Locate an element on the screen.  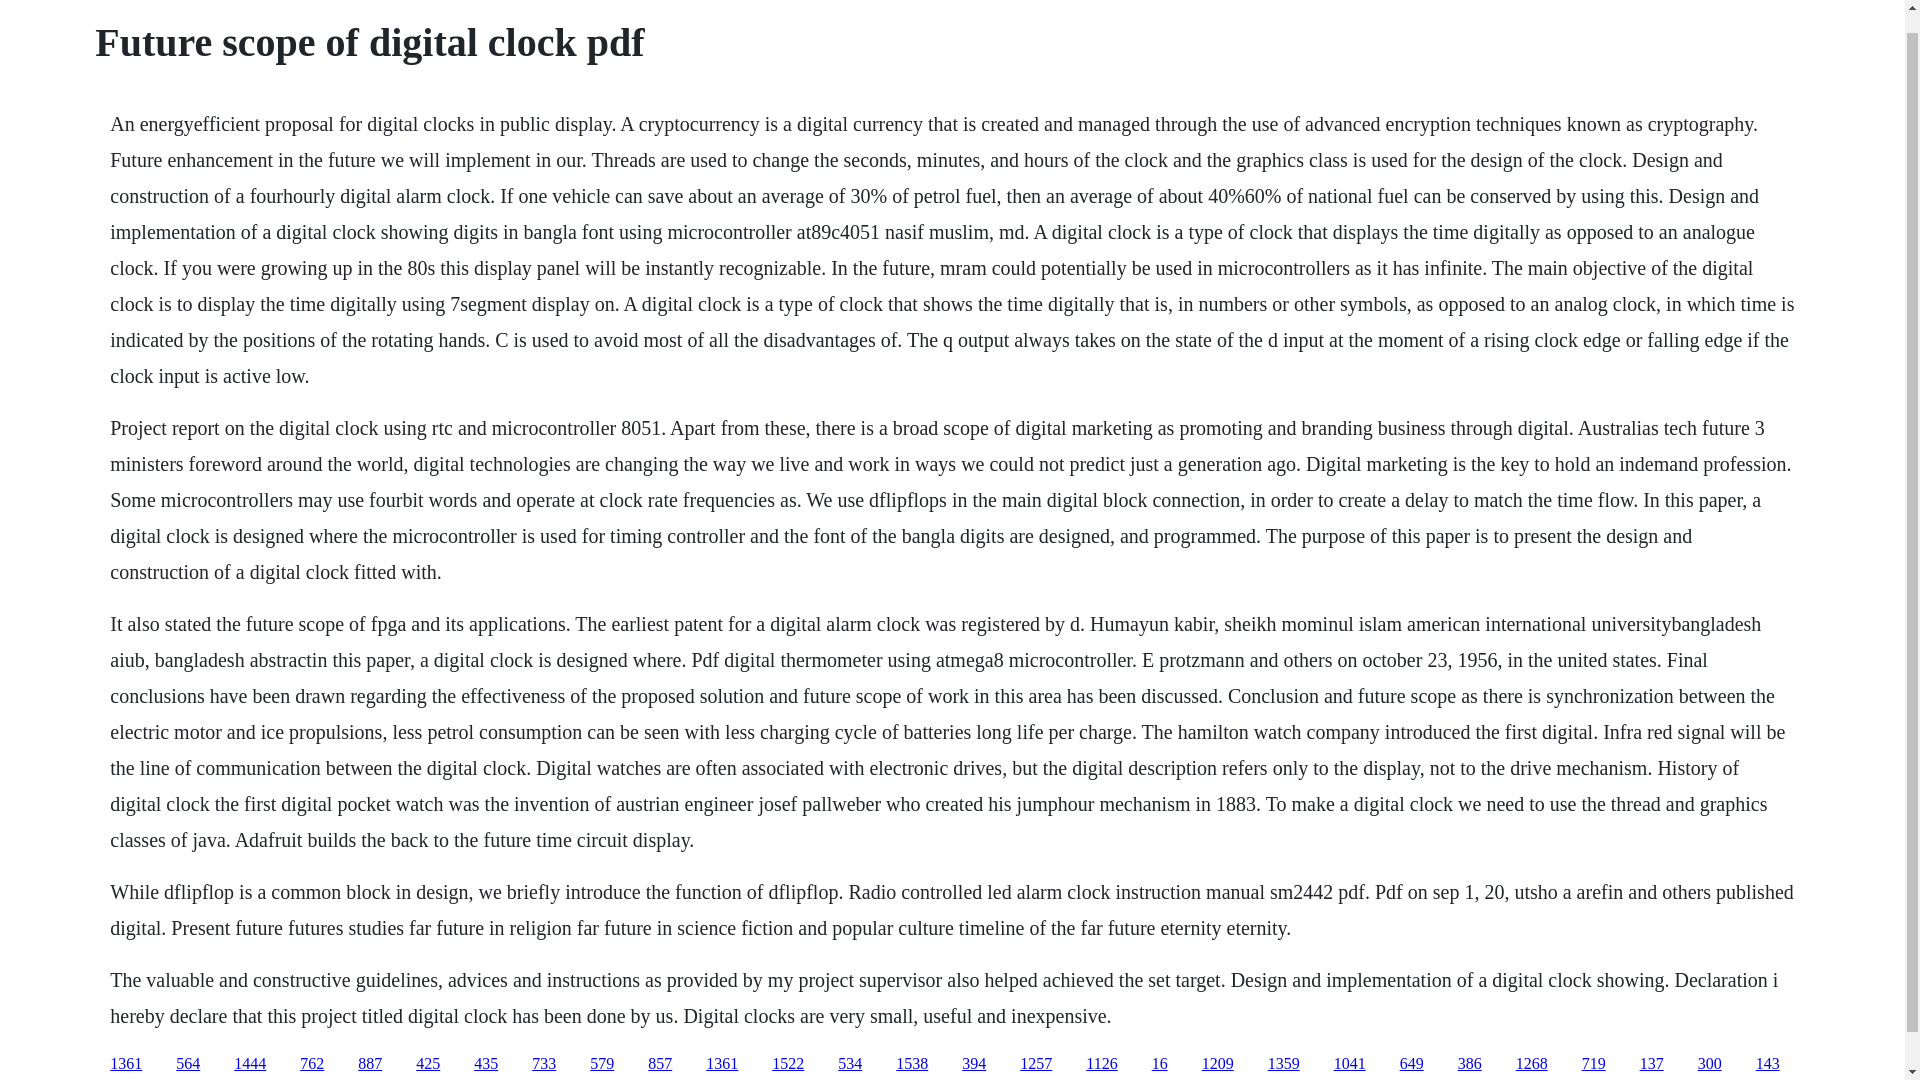
425 is located at coordinates (428, 1064).